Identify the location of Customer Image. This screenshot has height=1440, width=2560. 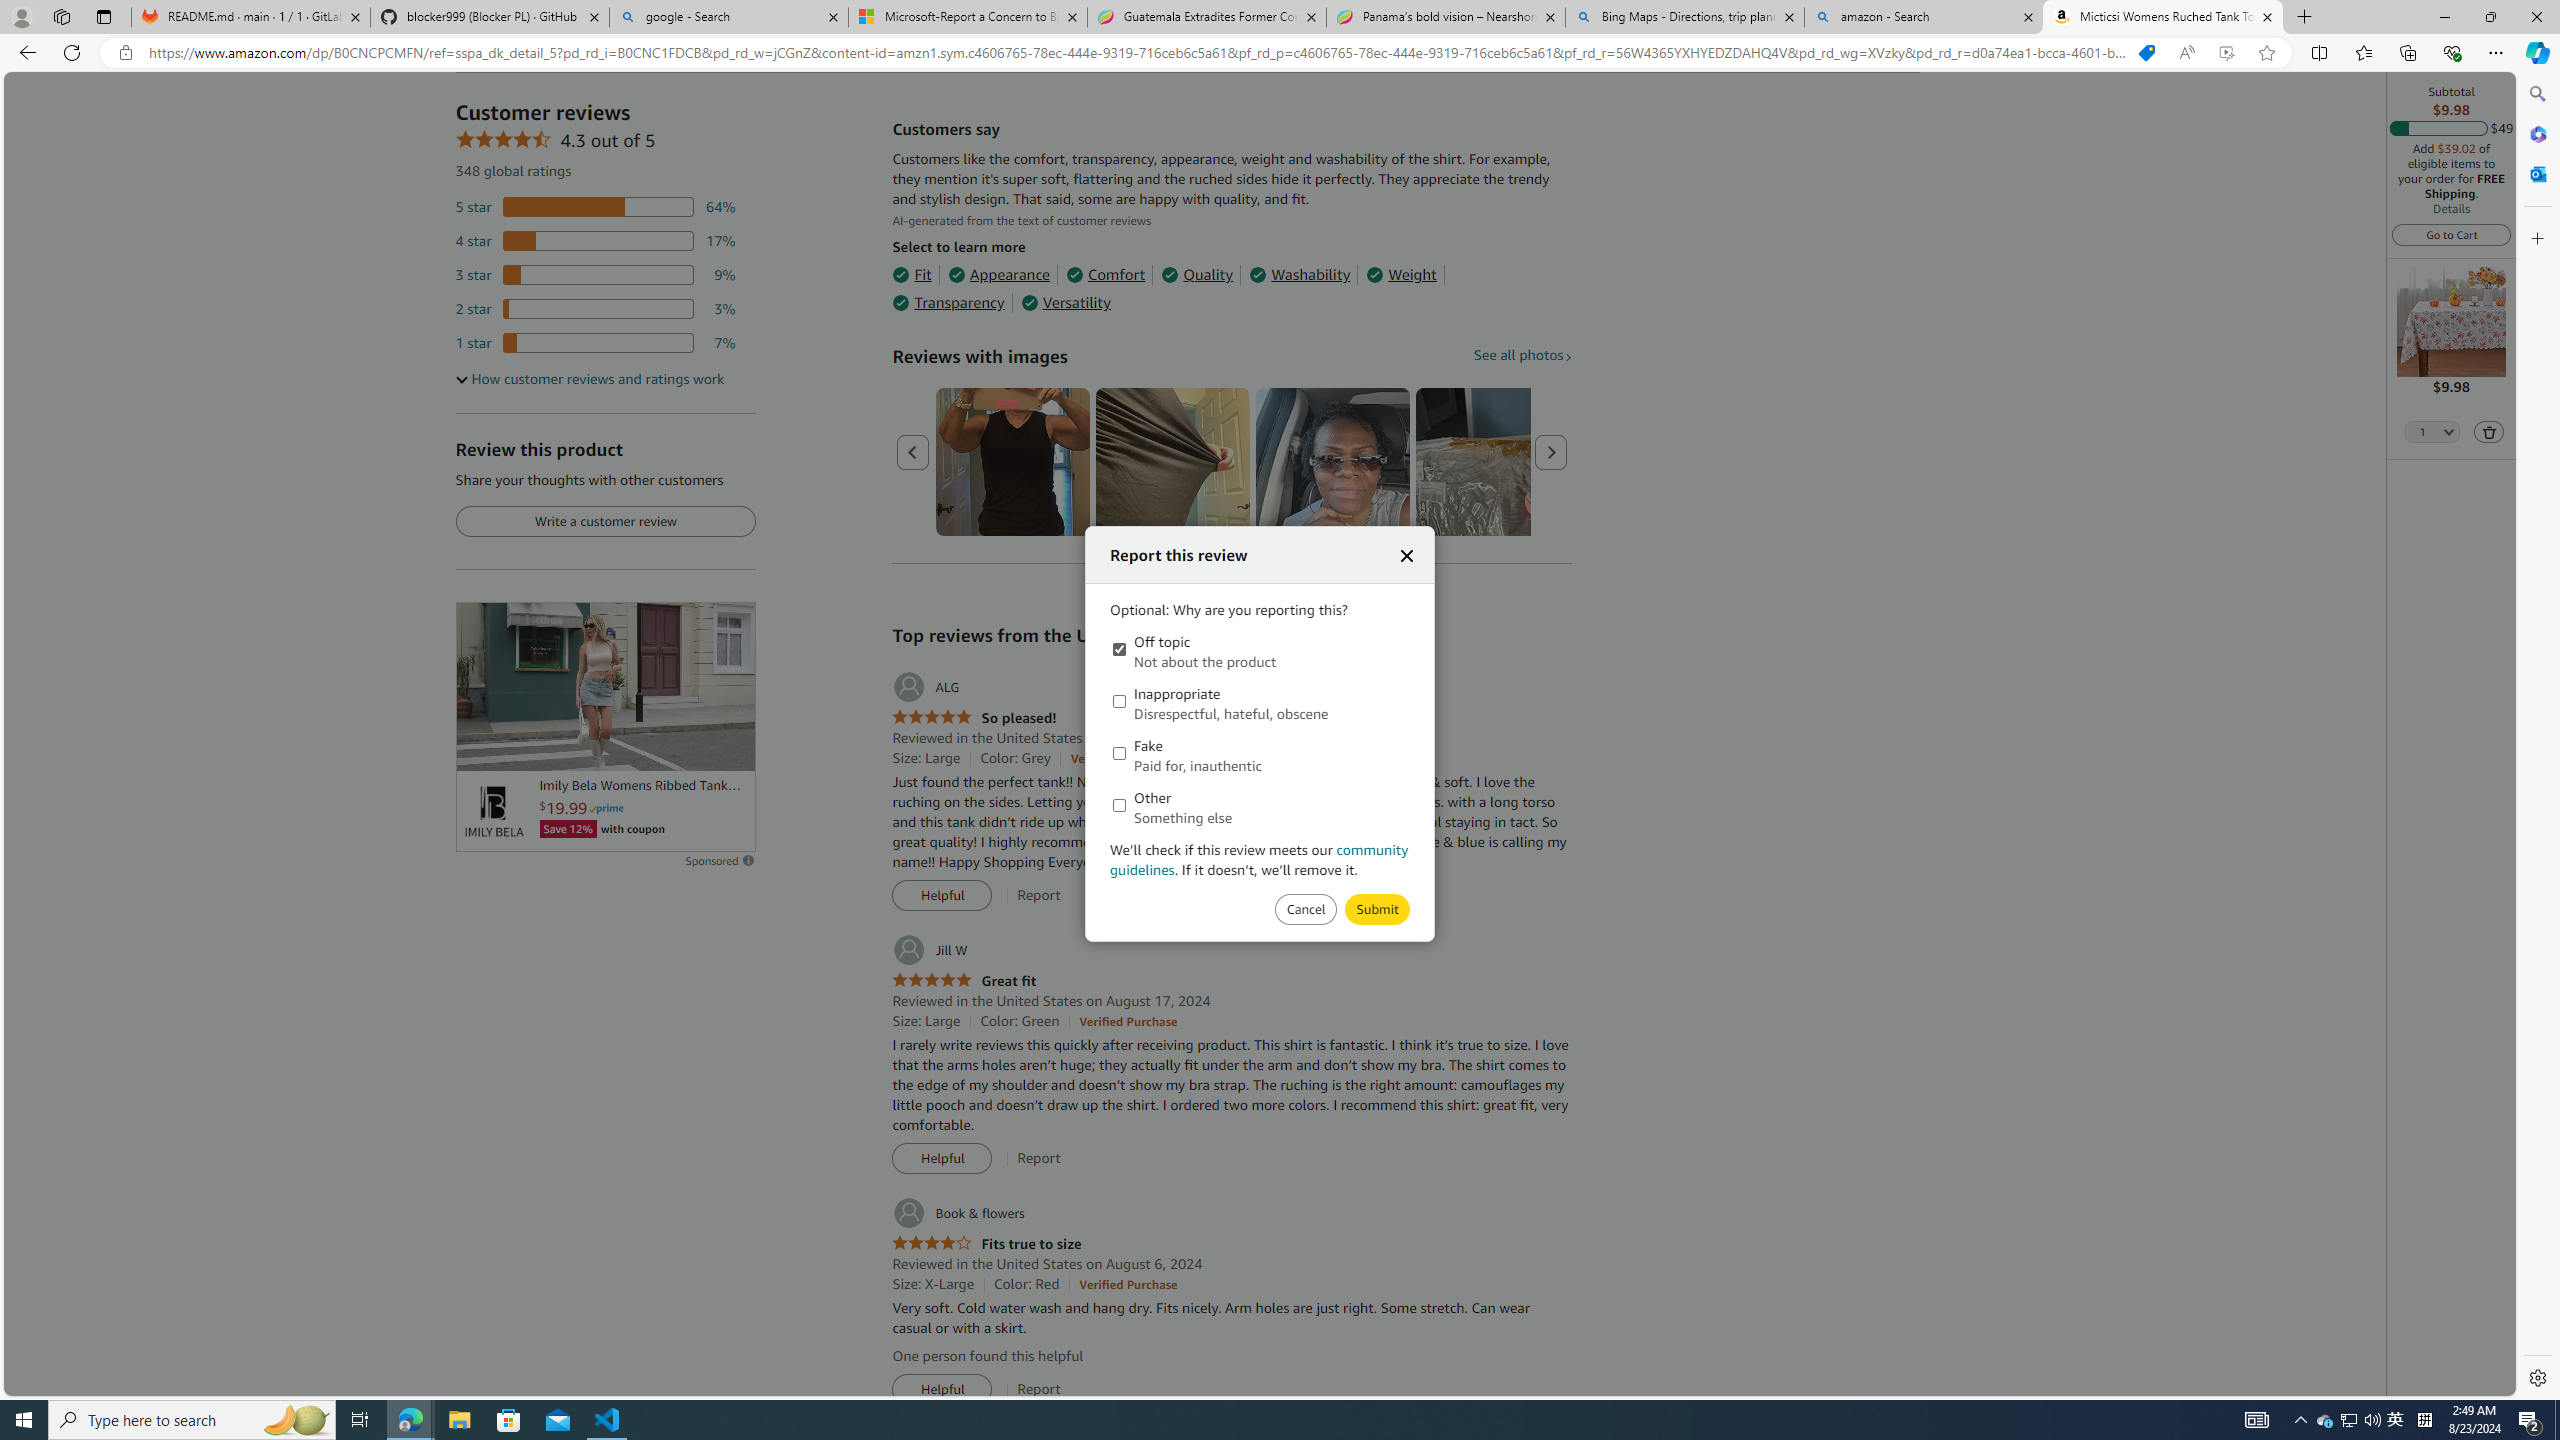
(1333, 462).